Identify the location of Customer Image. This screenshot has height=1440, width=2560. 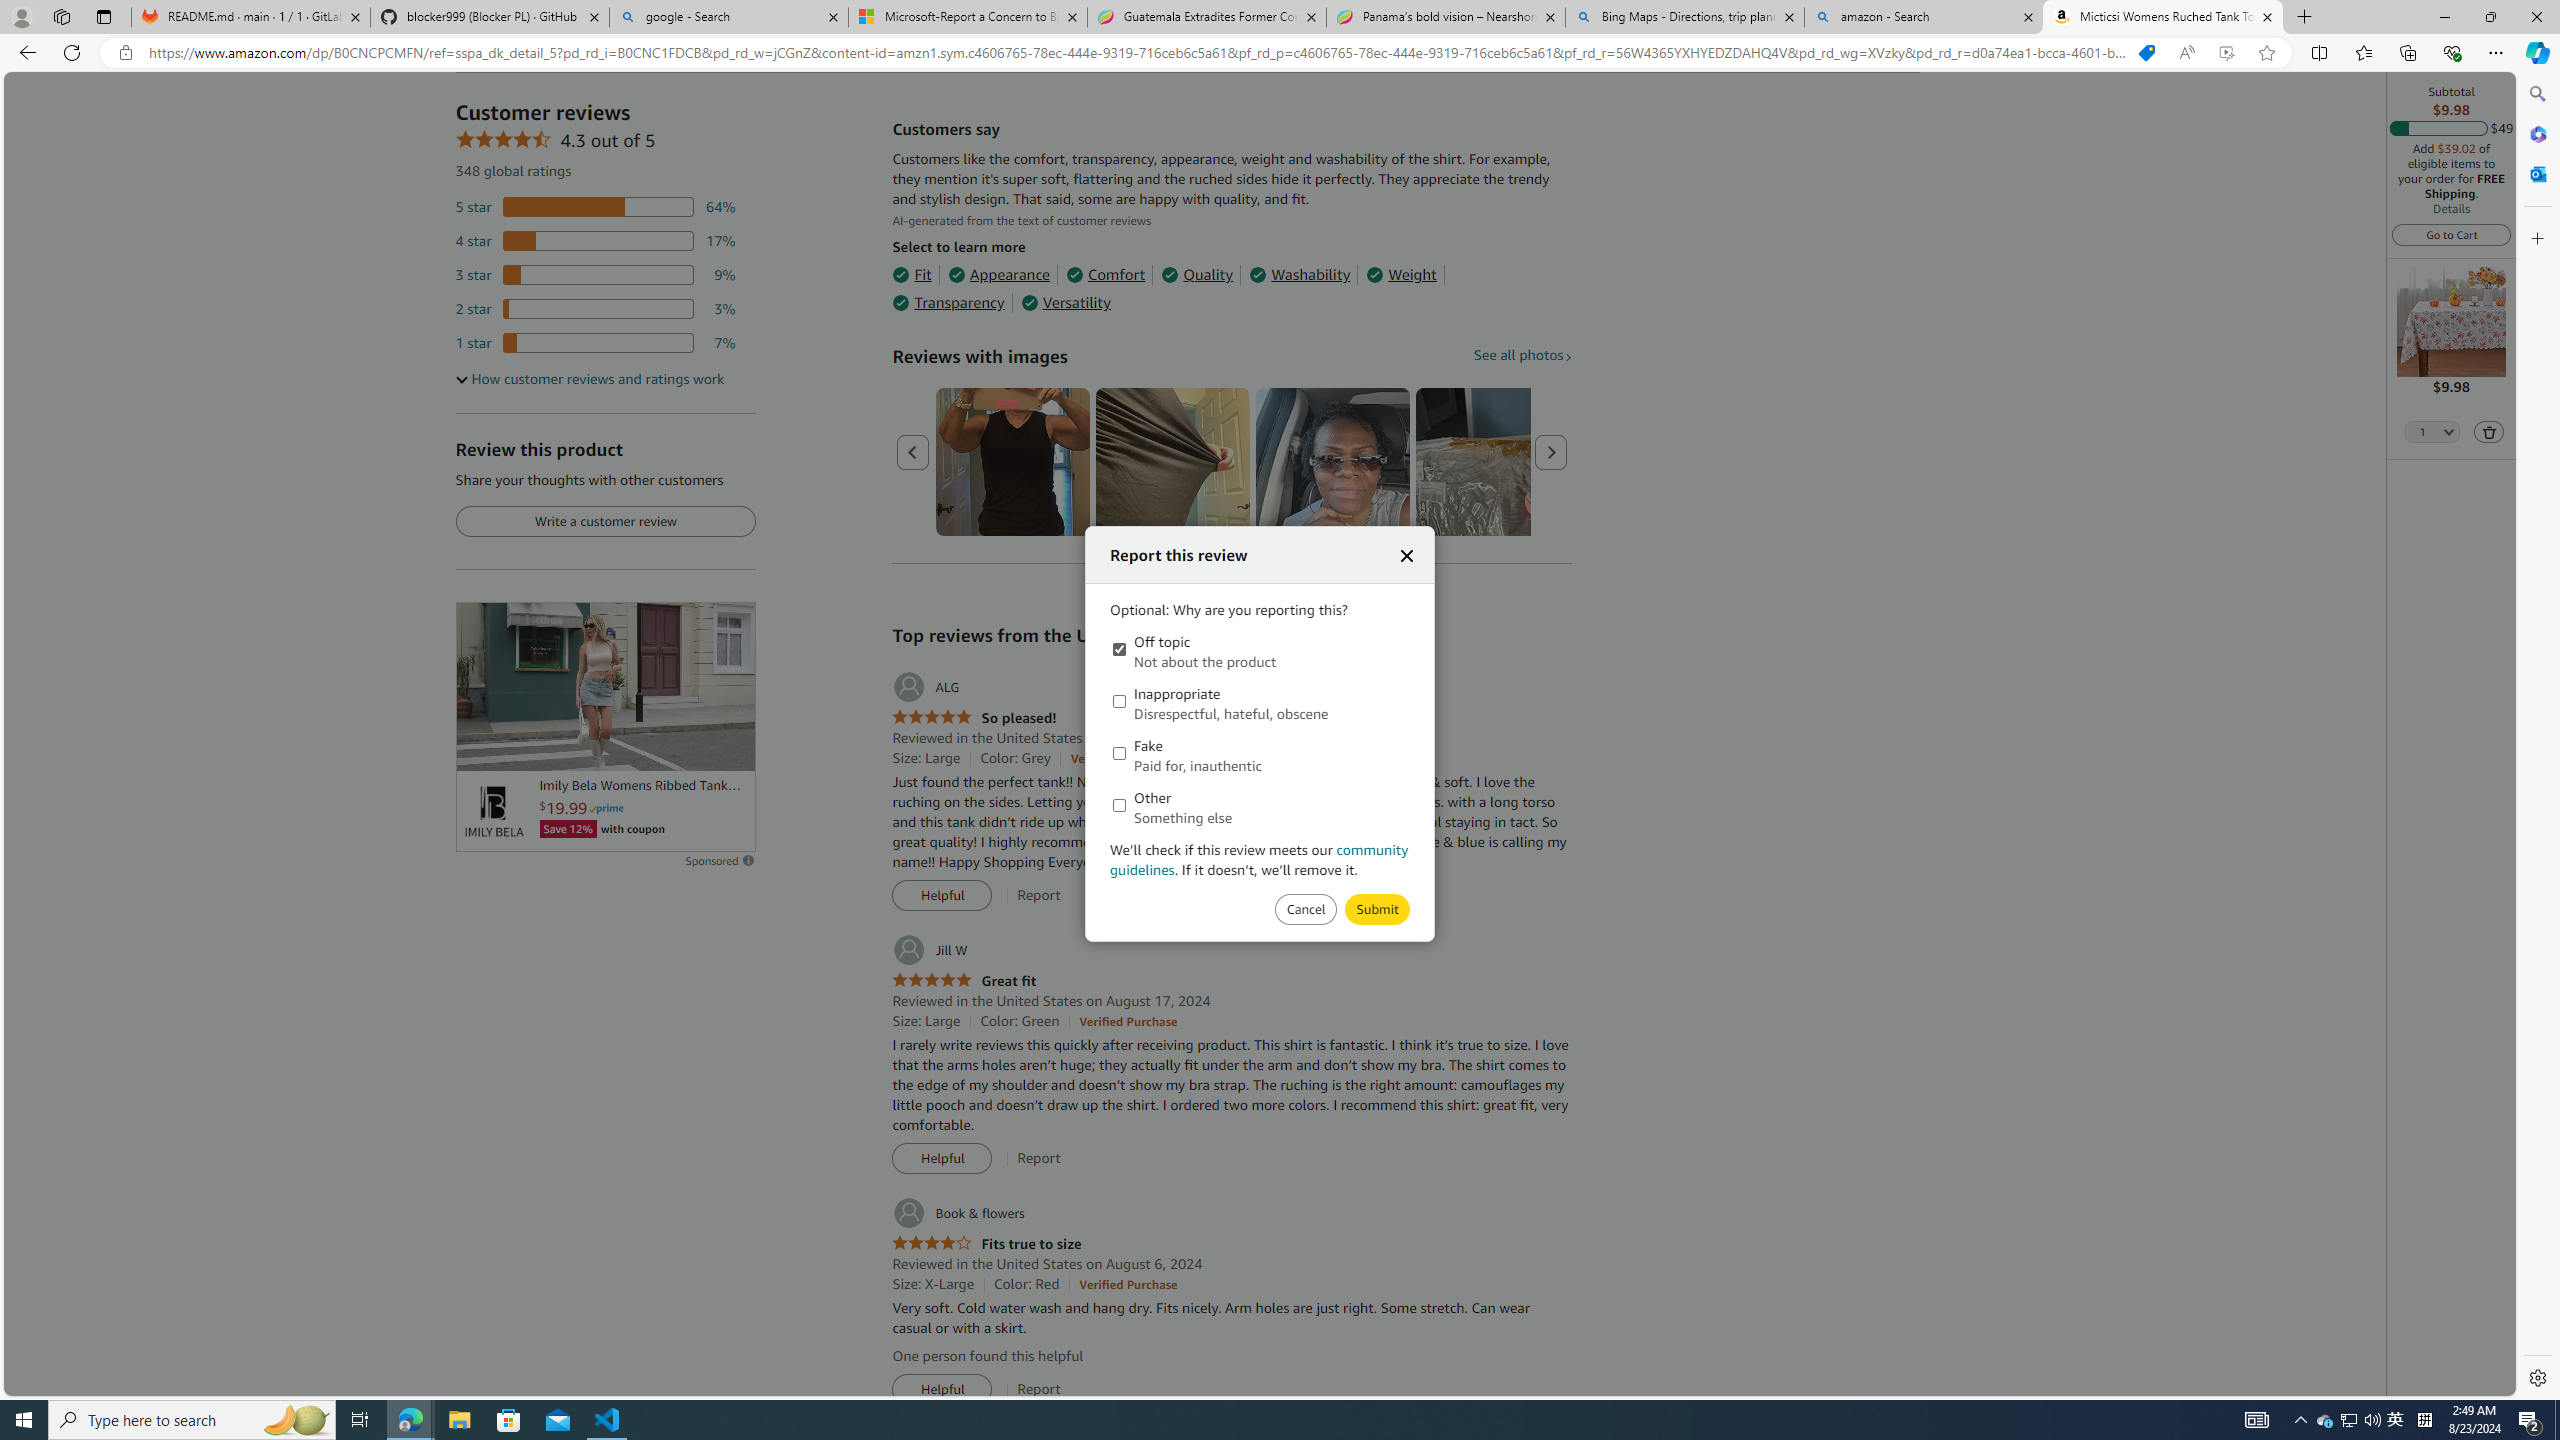
(1333, 462).